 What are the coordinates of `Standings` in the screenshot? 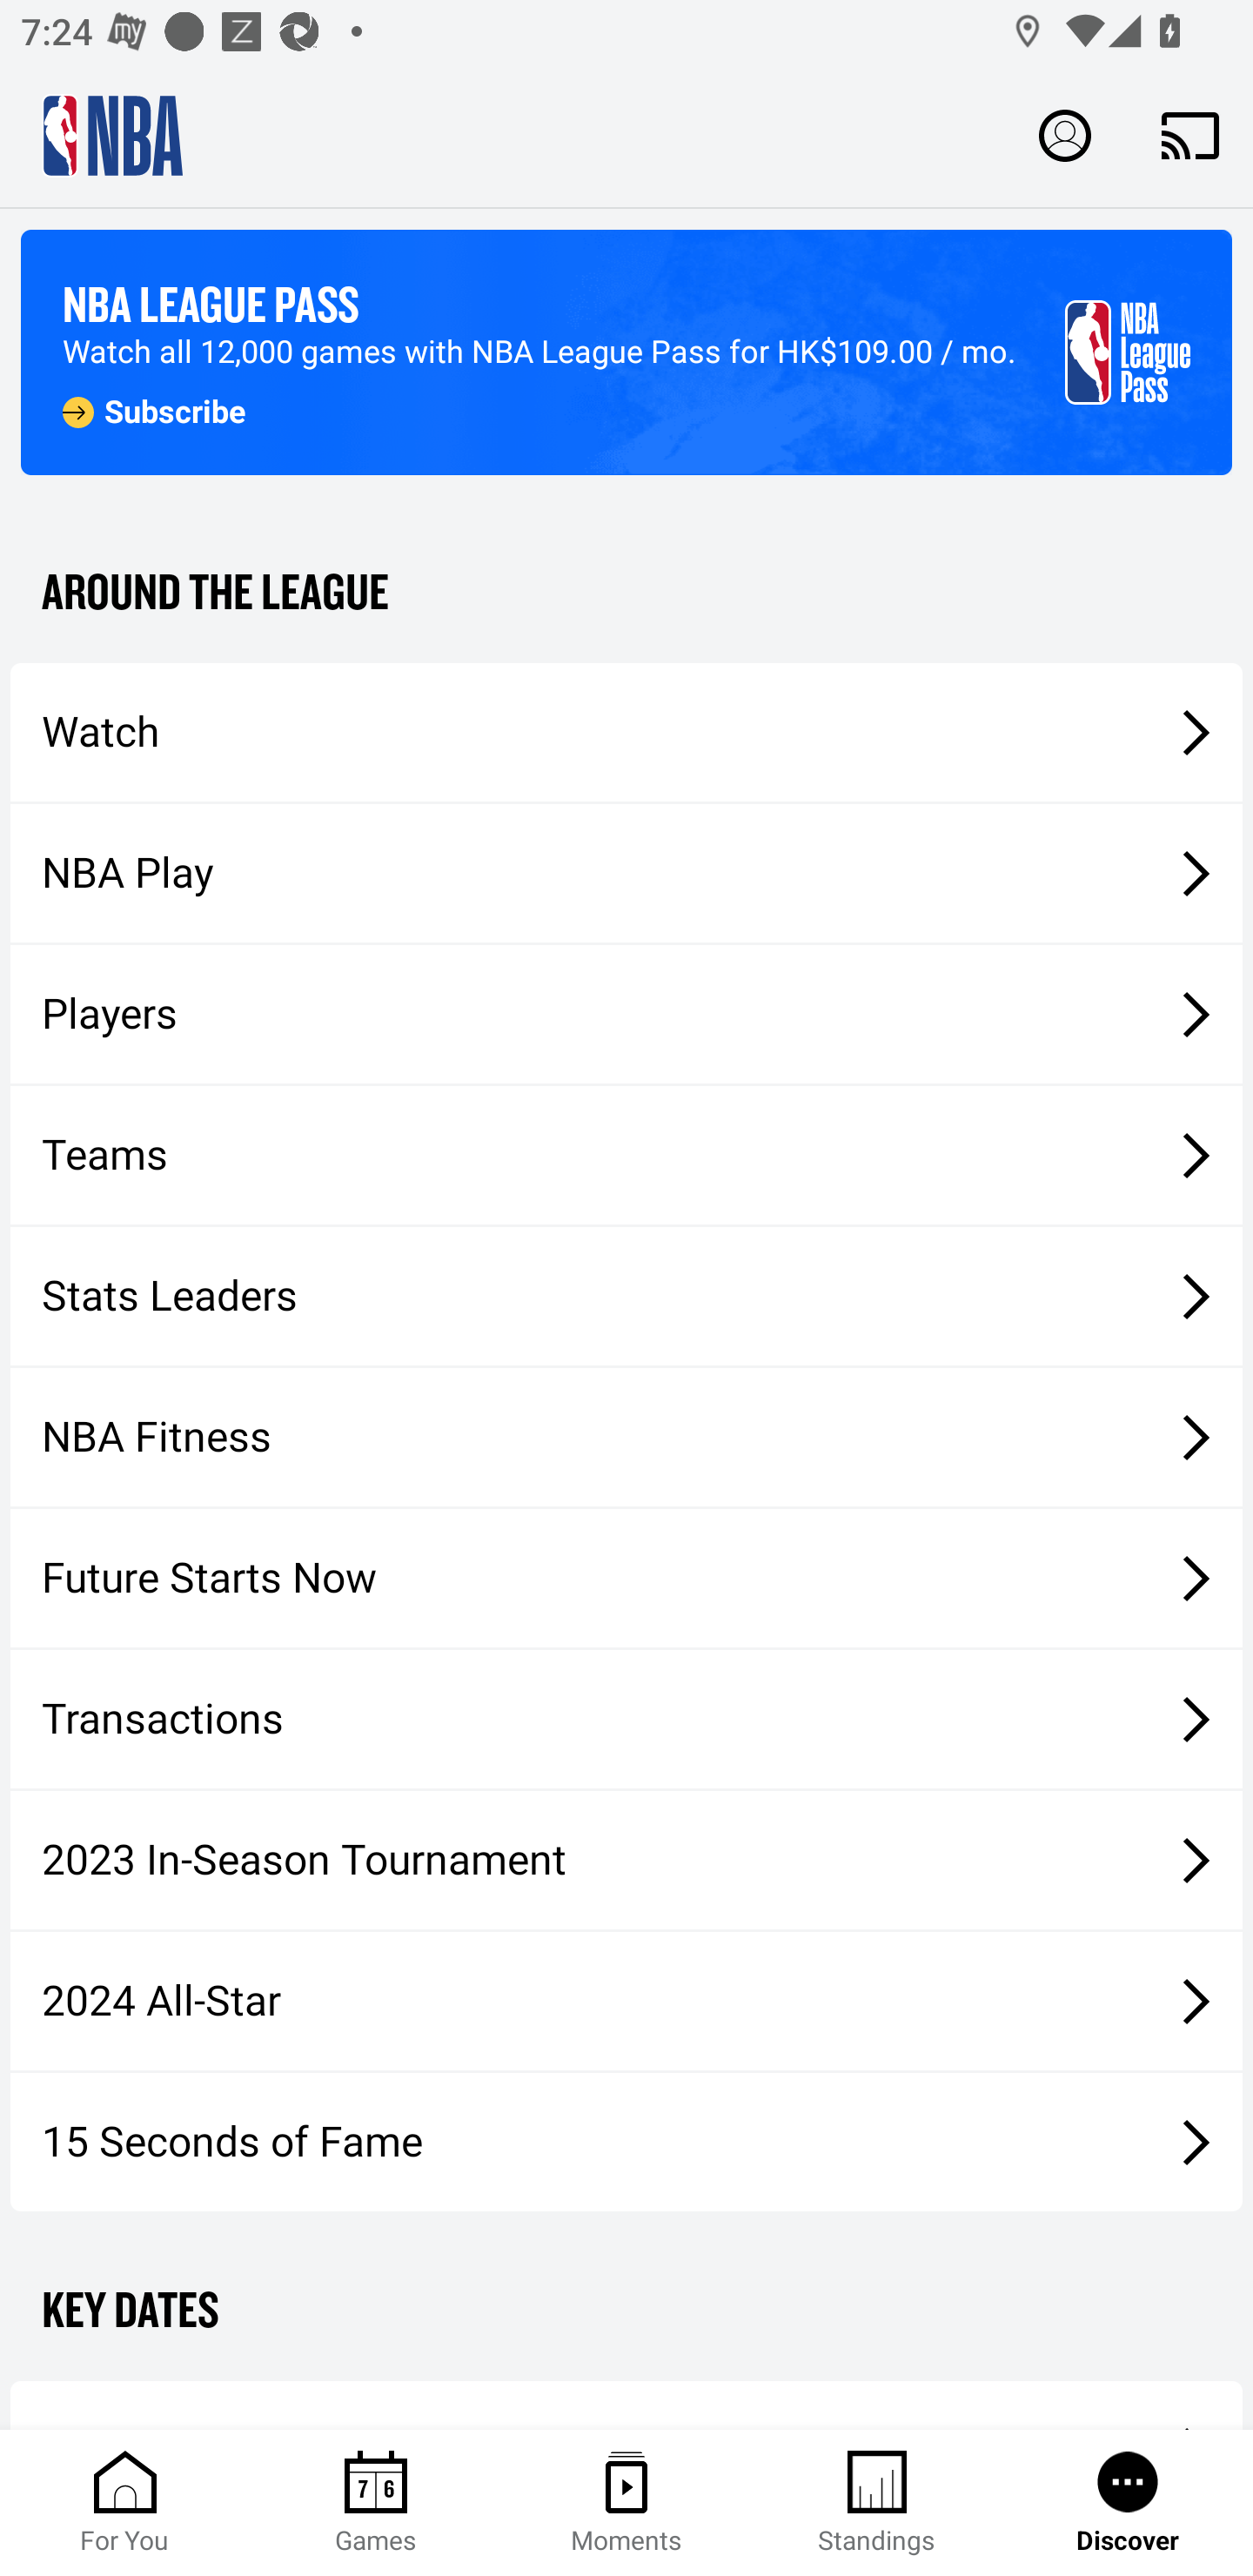 It's located at (877, 2503).